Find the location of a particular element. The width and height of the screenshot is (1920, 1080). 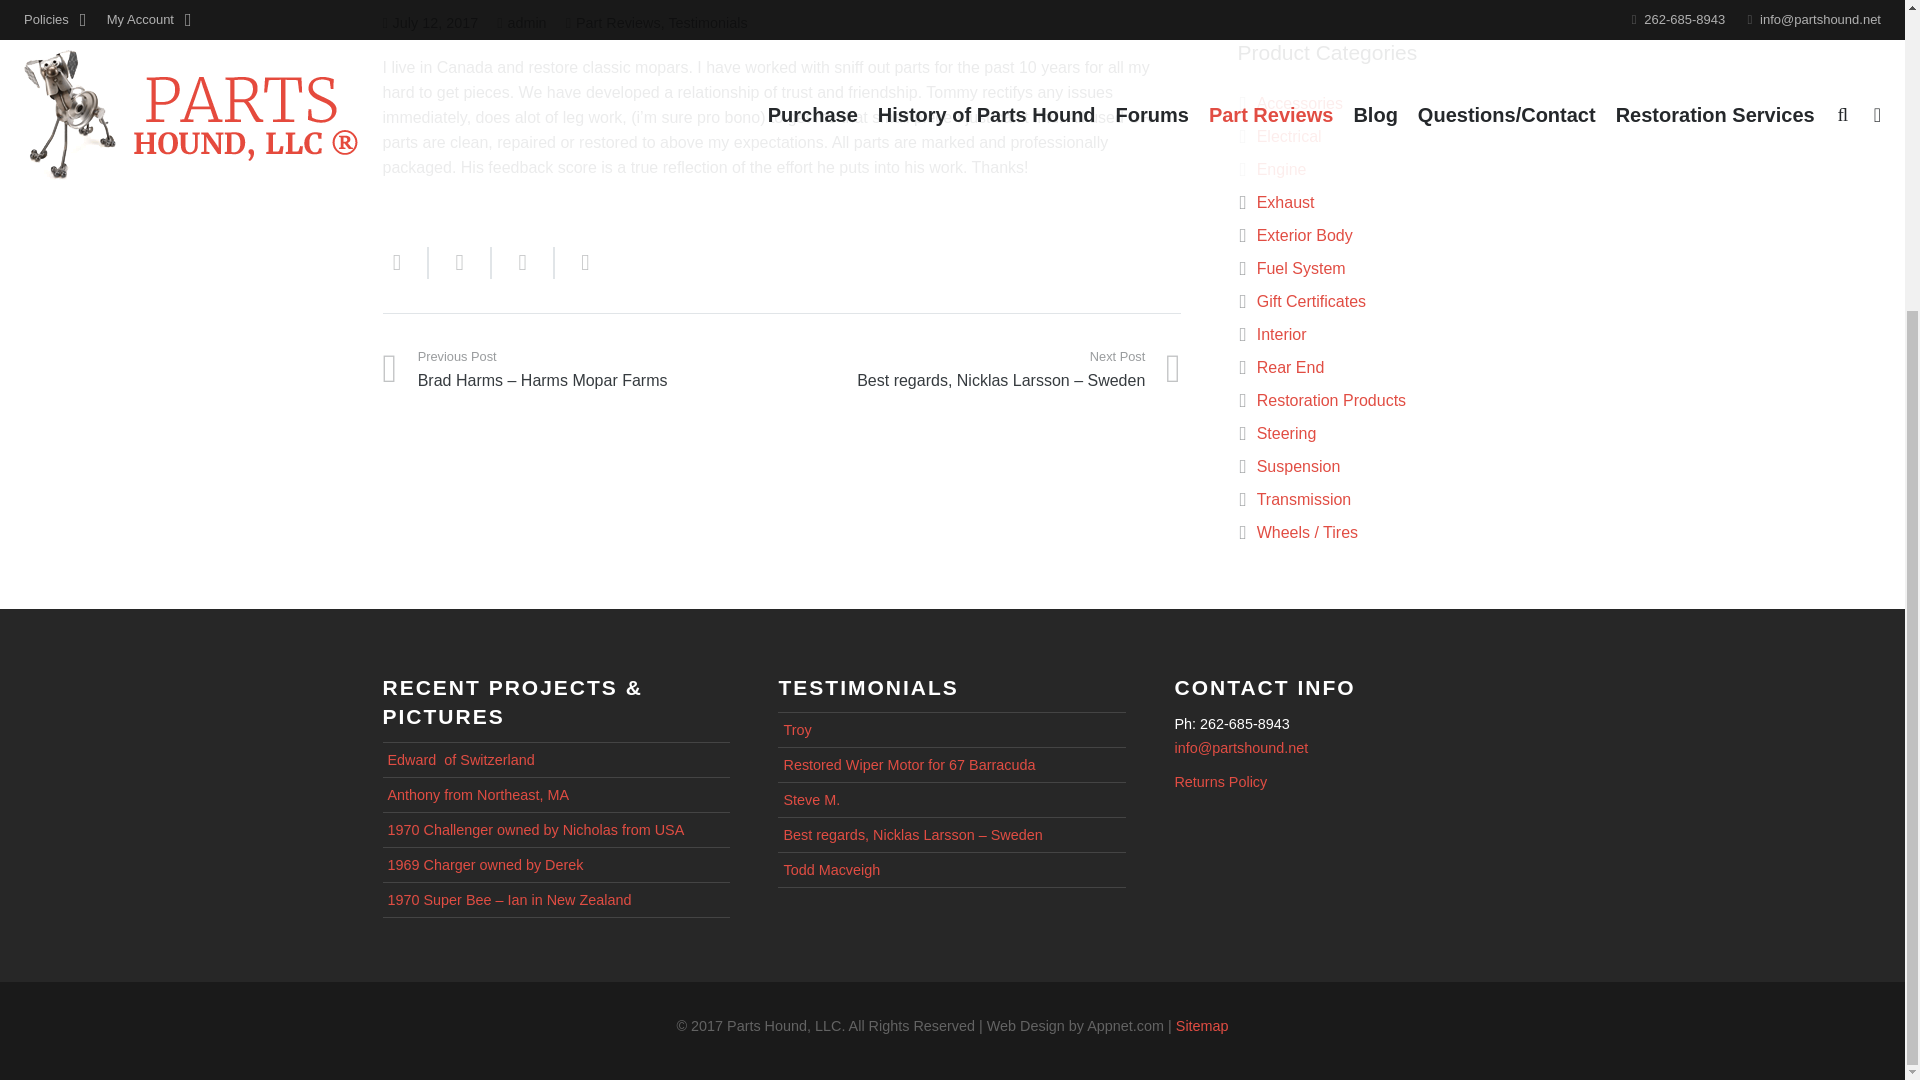

Share this is located at coordinates (460, 262).